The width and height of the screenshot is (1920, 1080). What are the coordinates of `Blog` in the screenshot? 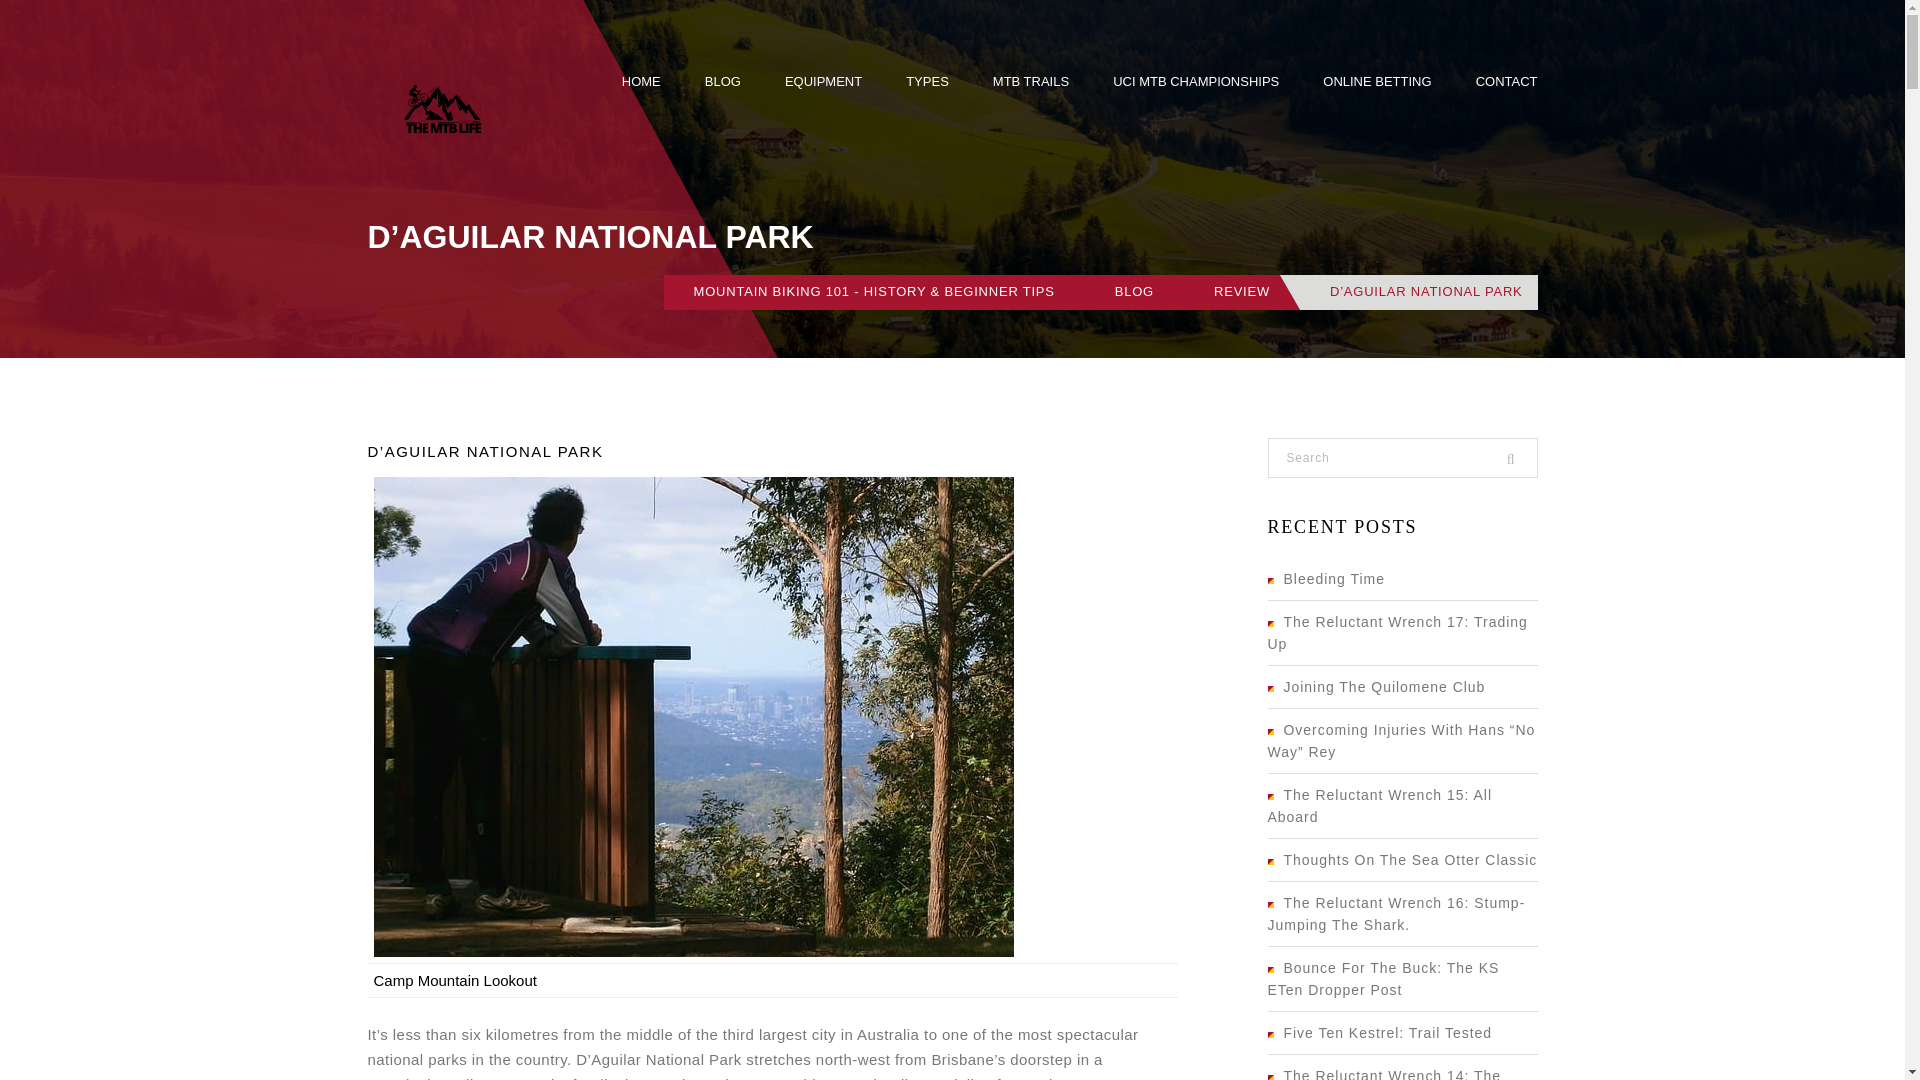 It's located at (722, 82).